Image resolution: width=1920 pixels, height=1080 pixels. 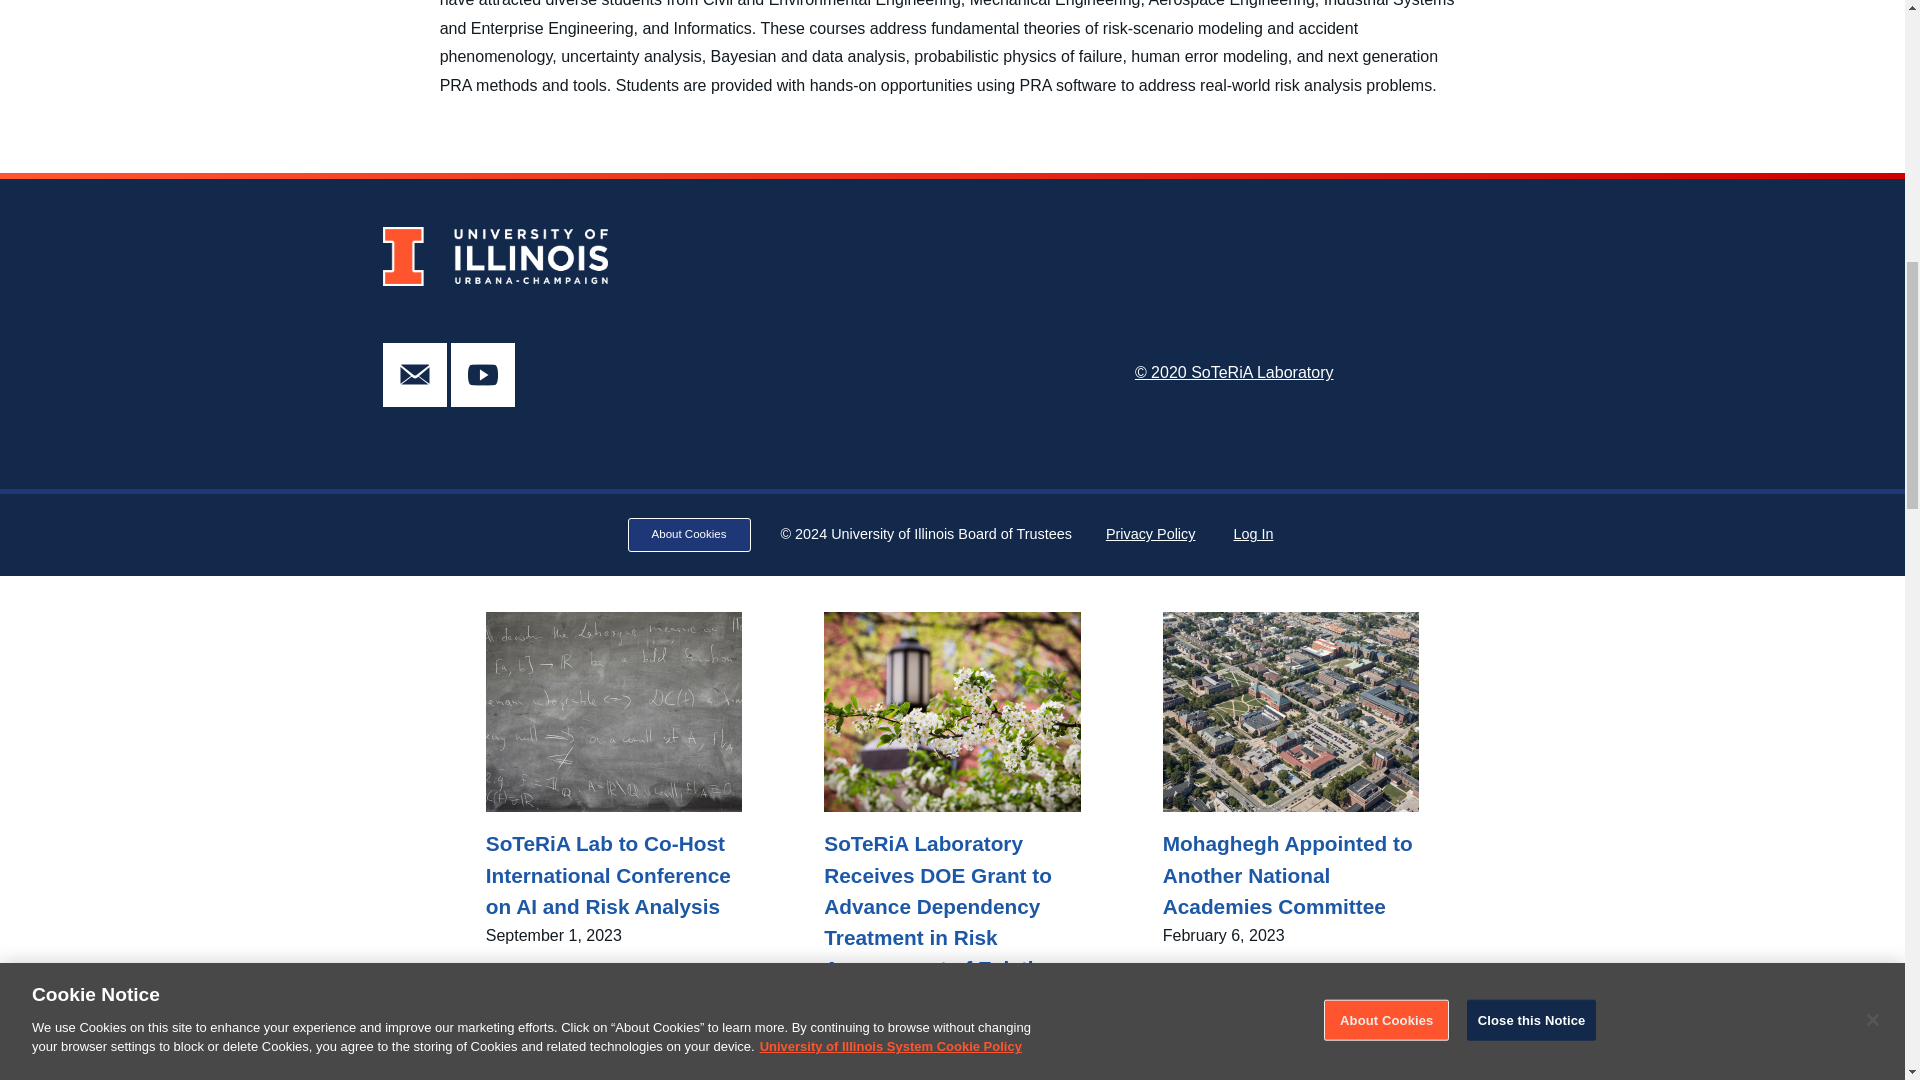 I want to click on Mohaghegh Appointed to Another National Academies Committee, so click(x=1290, y=875).